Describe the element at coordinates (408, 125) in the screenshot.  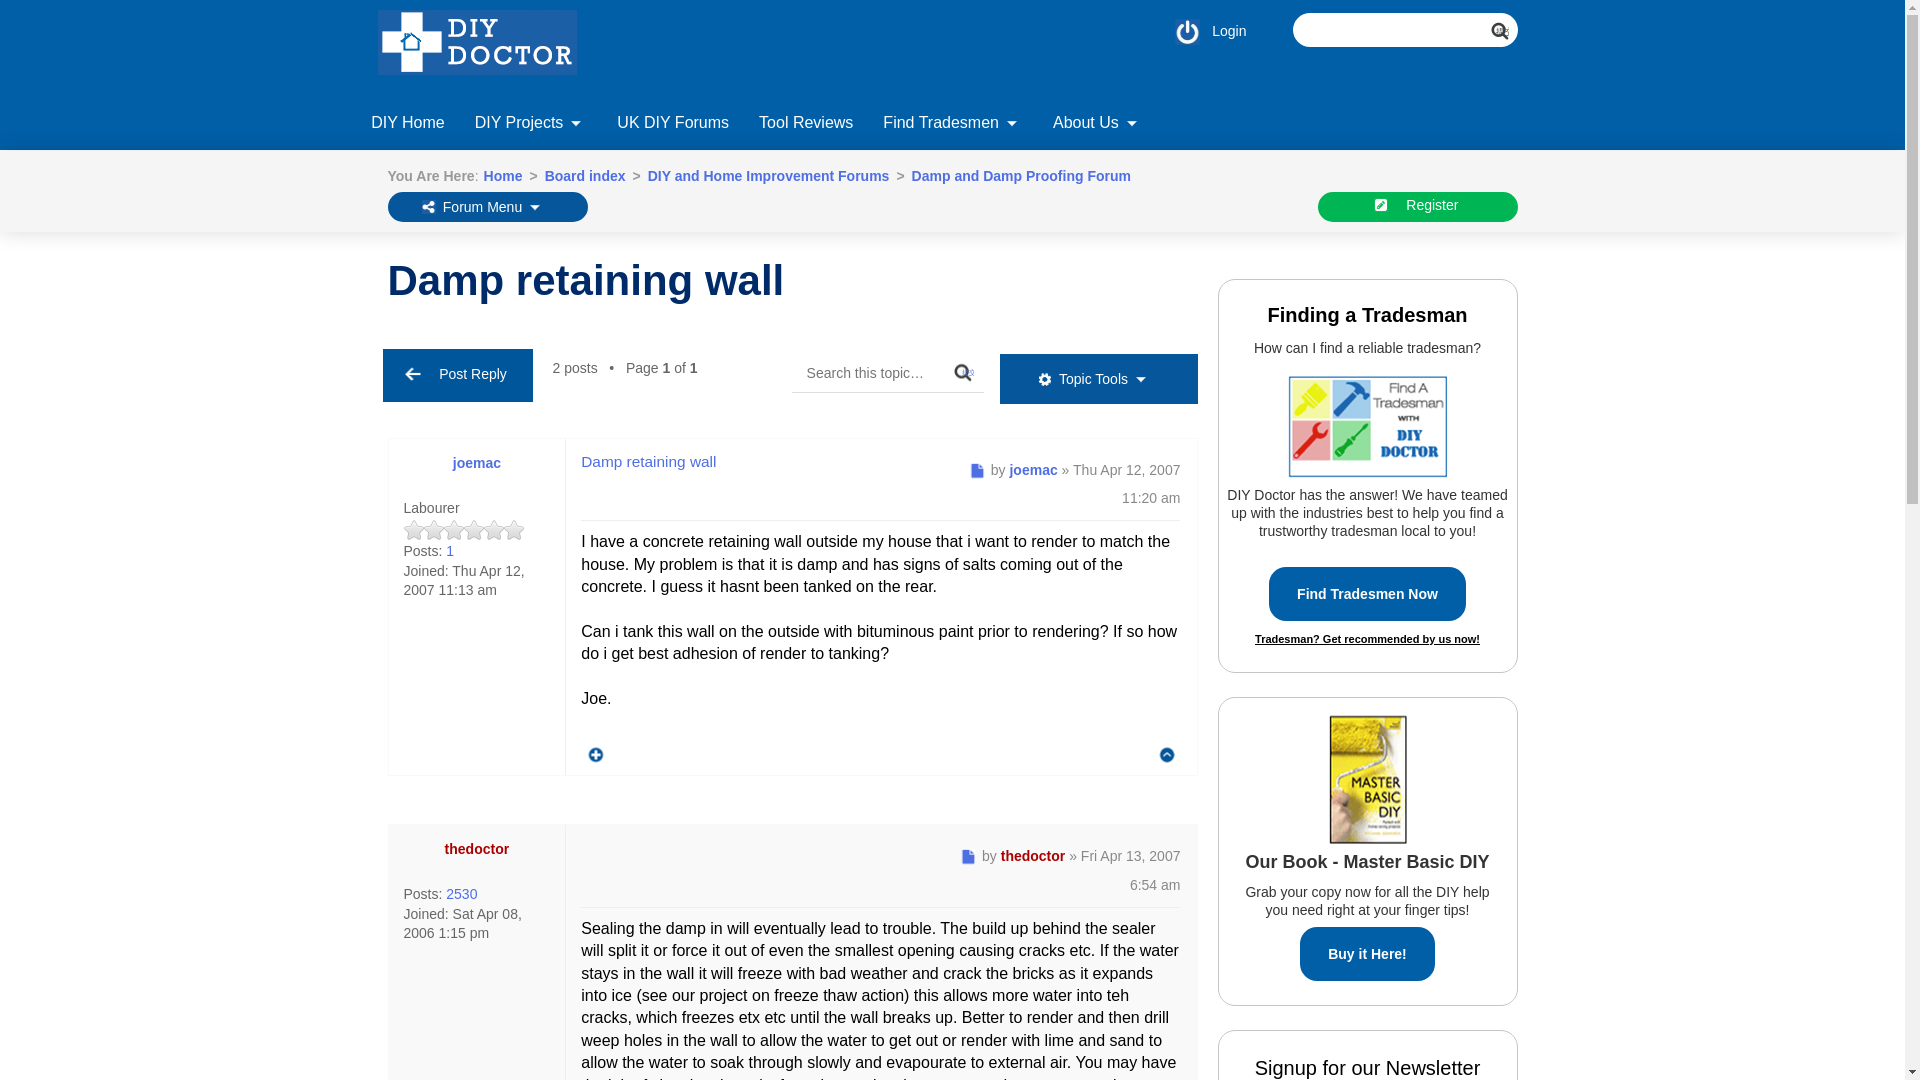
I see `DIY Home` at that location.